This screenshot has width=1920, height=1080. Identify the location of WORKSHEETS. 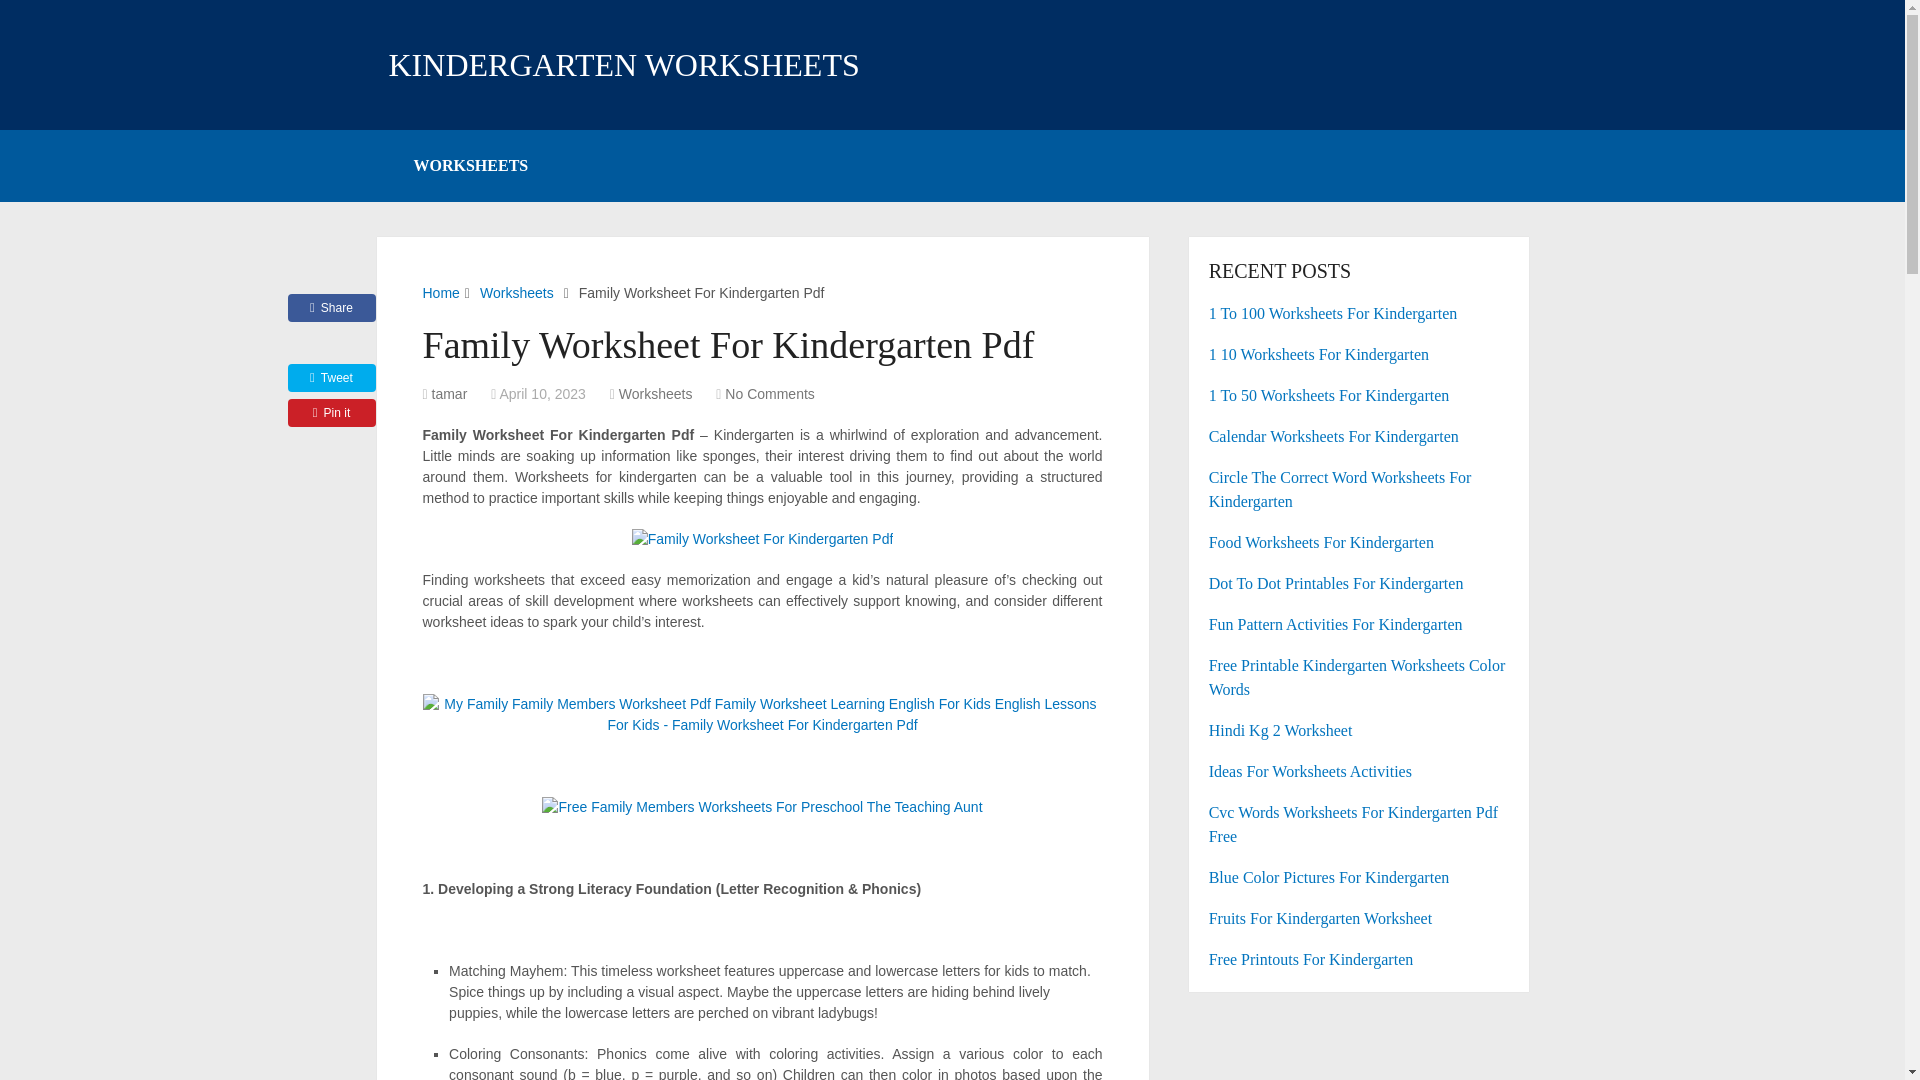
(470, 165).